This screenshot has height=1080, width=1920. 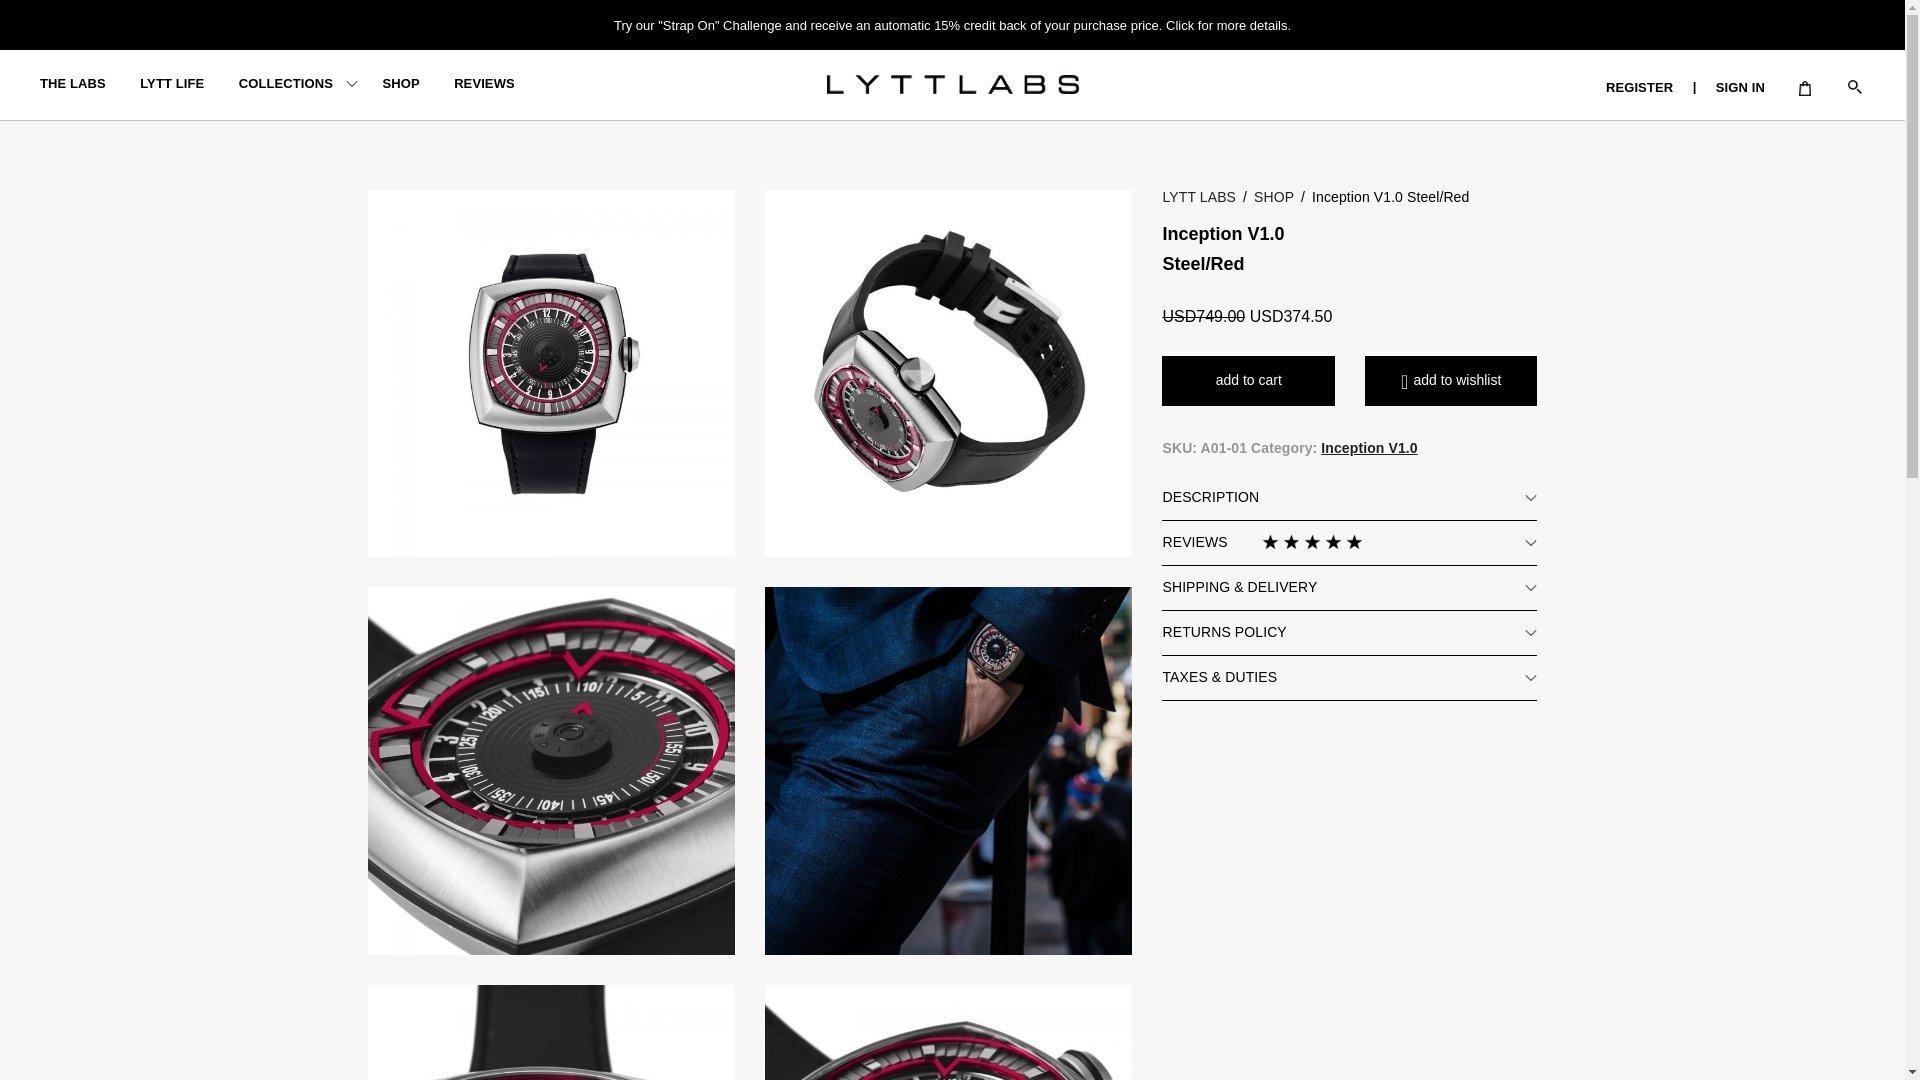 I want to click on THE LABS, so click(x=72, y=82).